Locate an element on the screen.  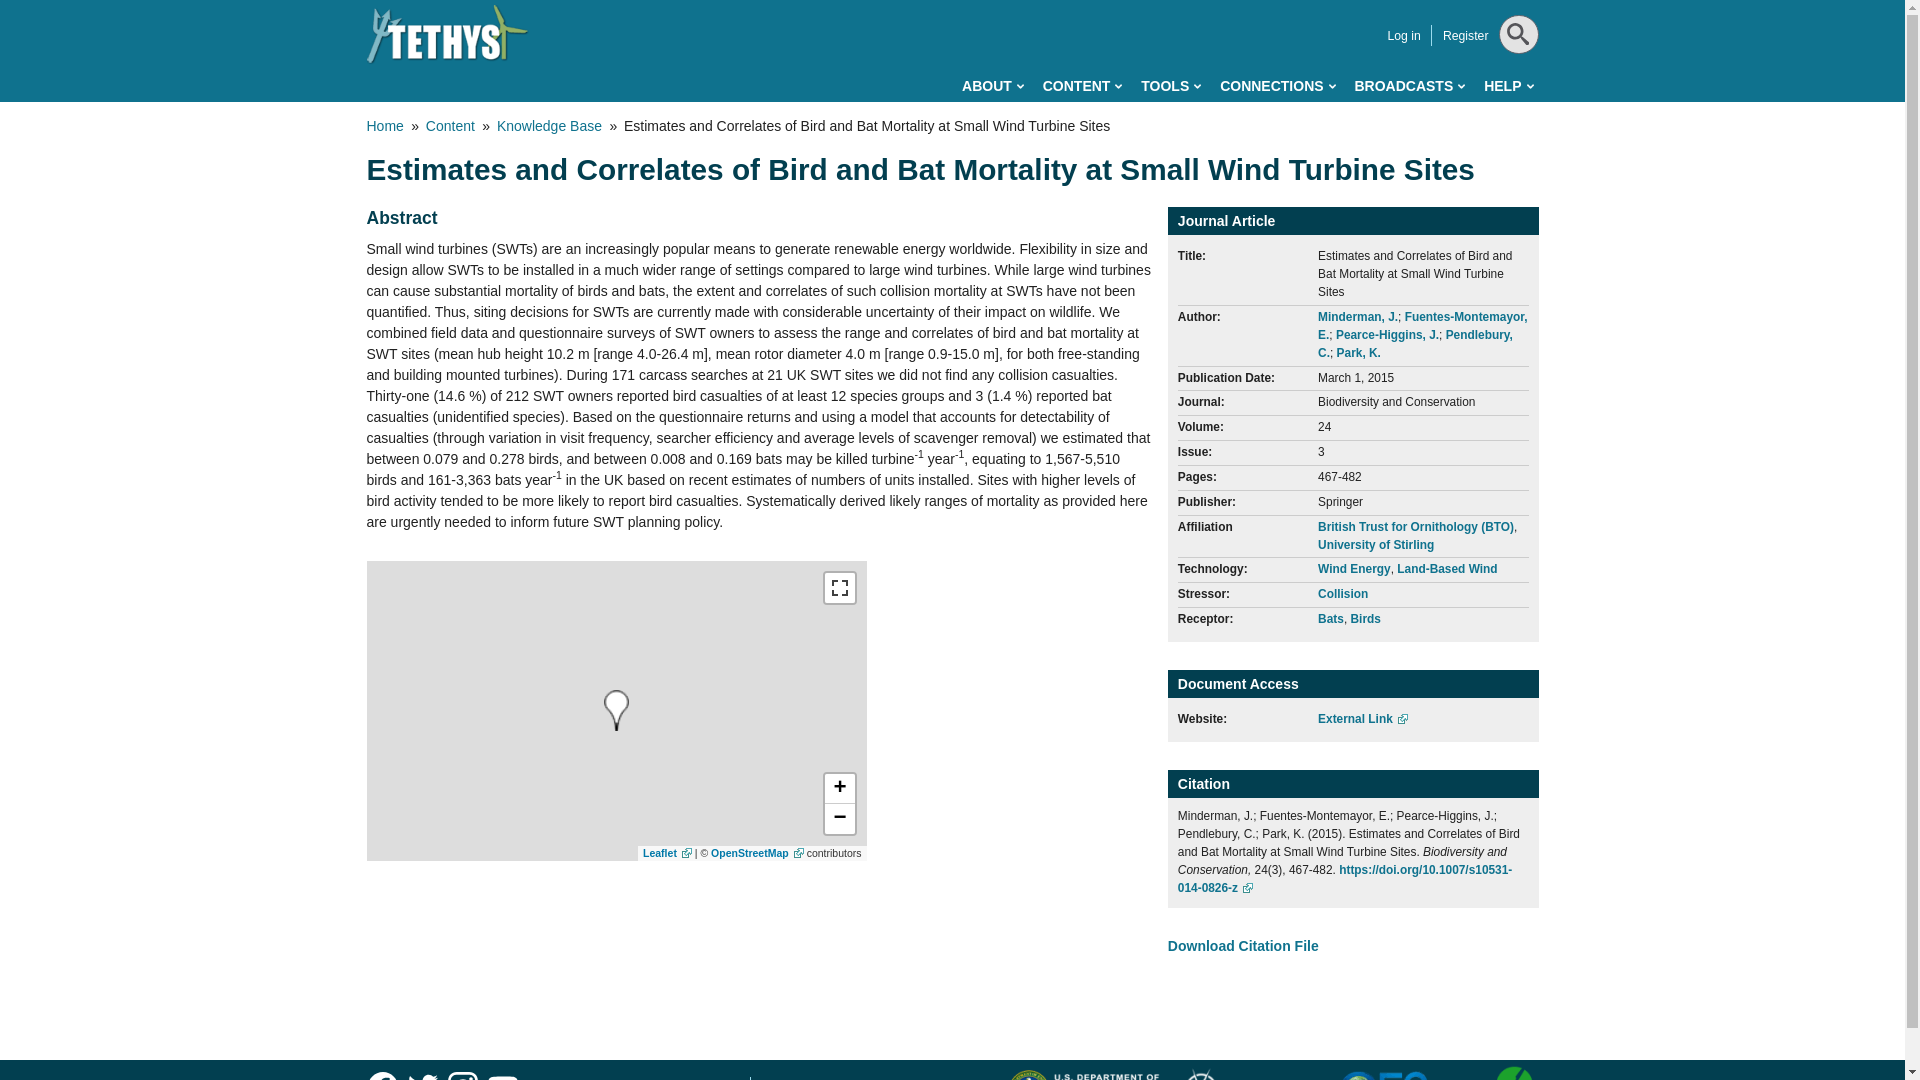
Search is located at coordinates (1514, 84).